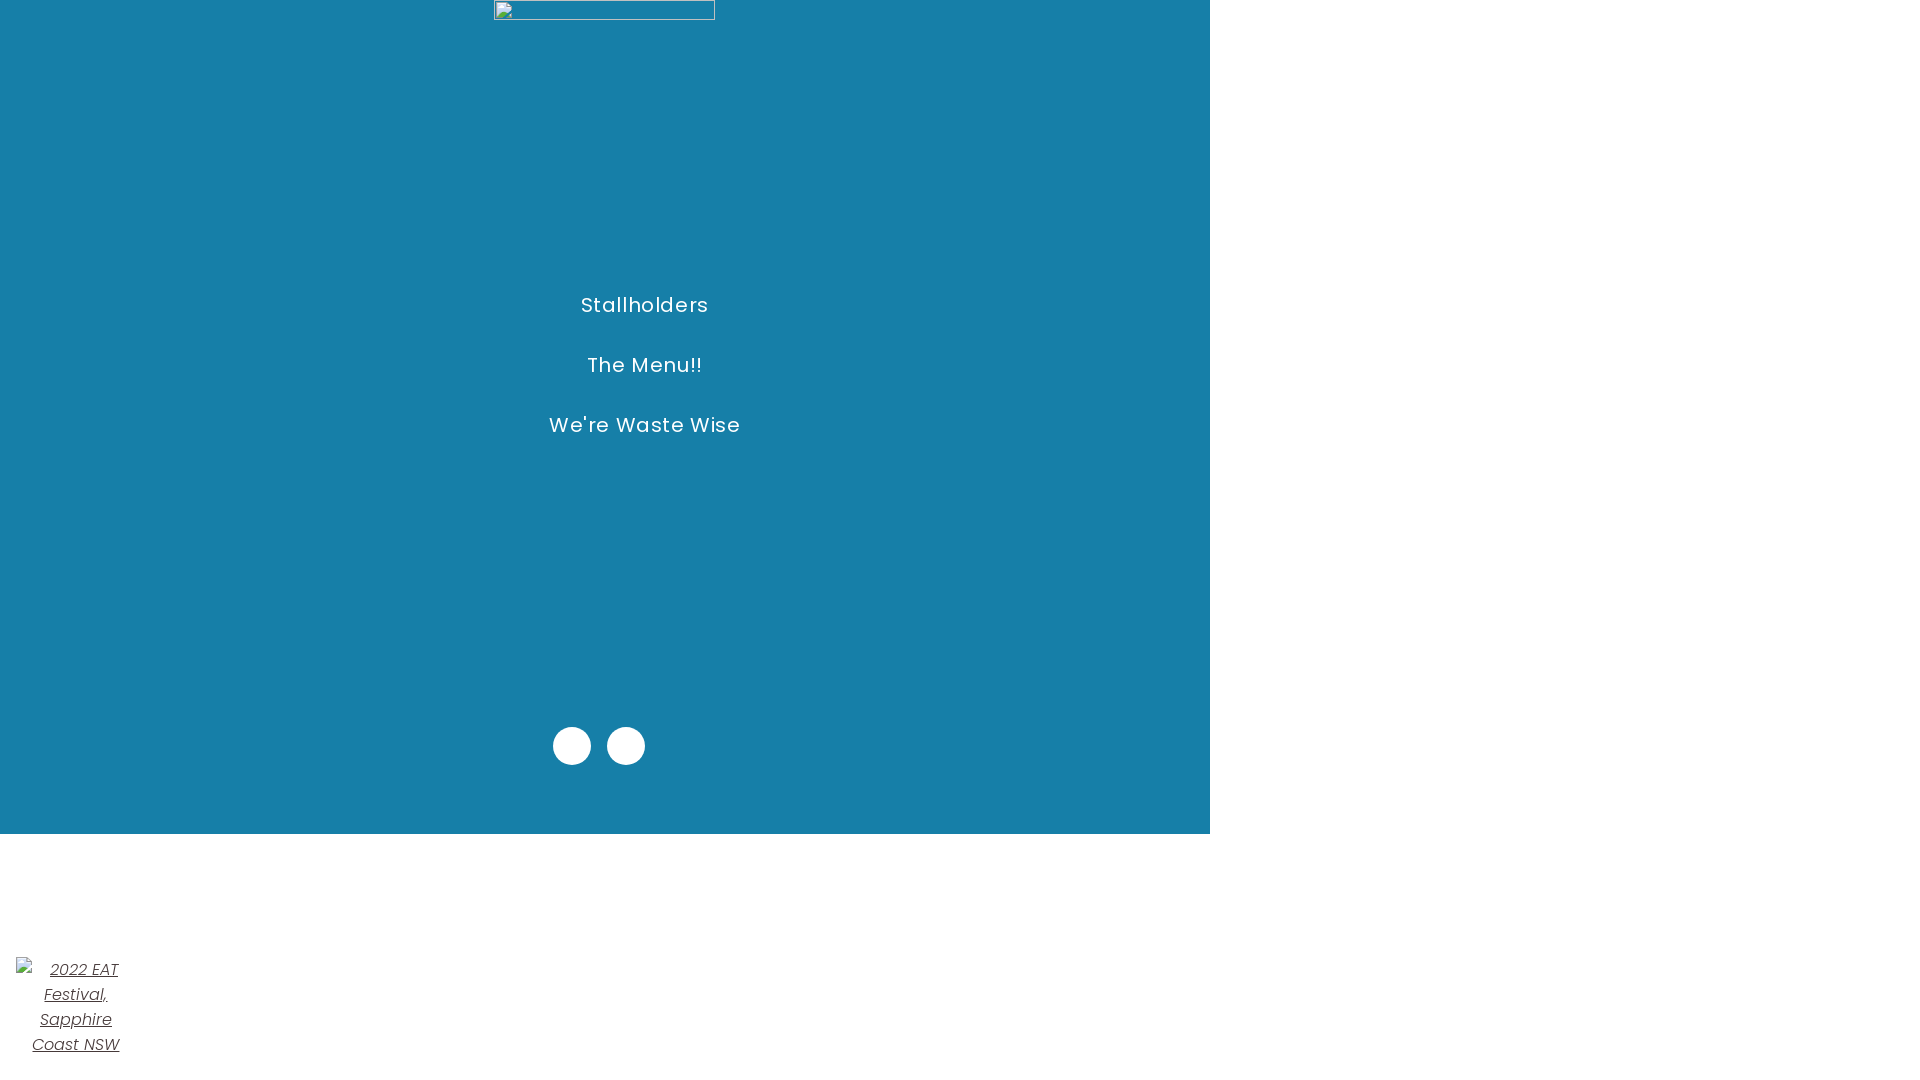 The height and width of the screenshot is (1080, 1920). What do you see at coordinates (645, 365) in the screenshot?
I see `The Menu!!` at bounding box center [645, 365].